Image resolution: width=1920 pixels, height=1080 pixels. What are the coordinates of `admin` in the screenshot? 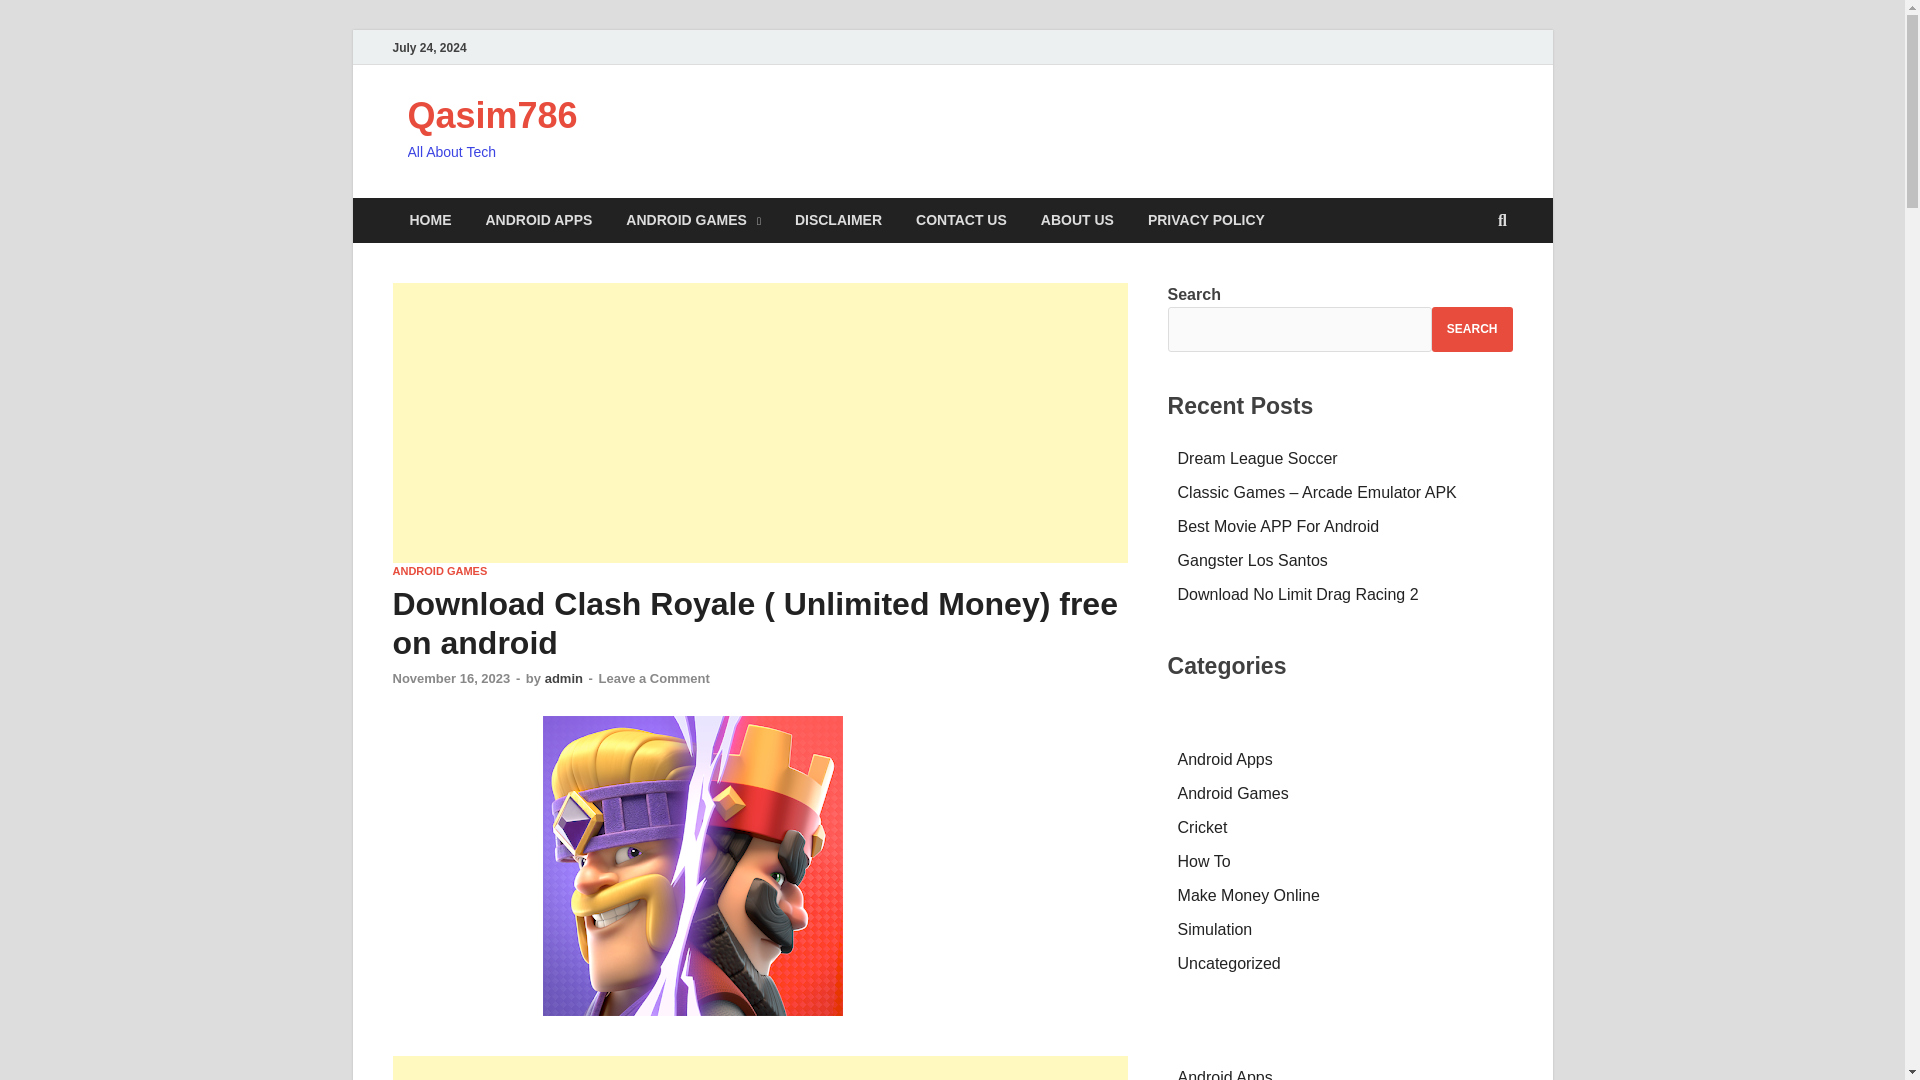 It's located at (564, 678).